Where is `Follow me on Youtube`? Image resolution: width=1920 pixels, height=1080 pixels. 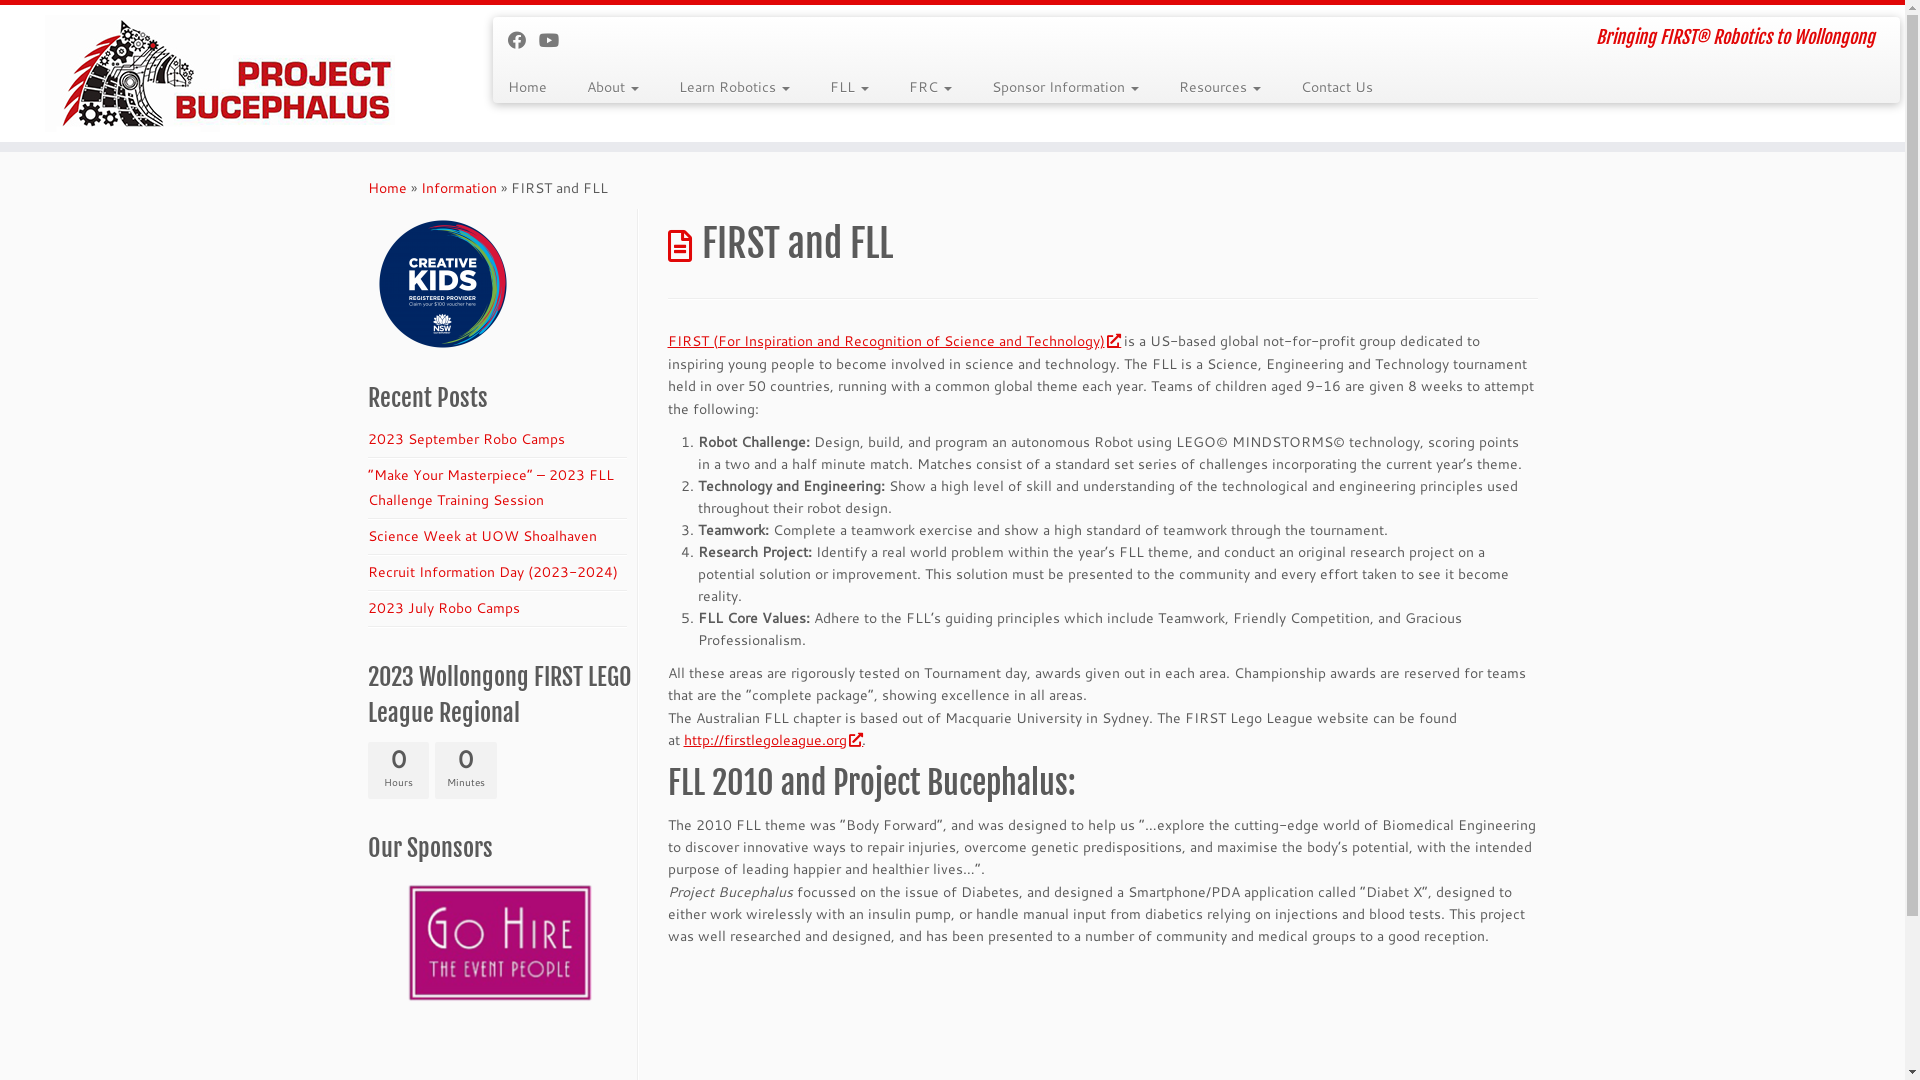 Follow me on Youtube is located at coordinates (556, 40).